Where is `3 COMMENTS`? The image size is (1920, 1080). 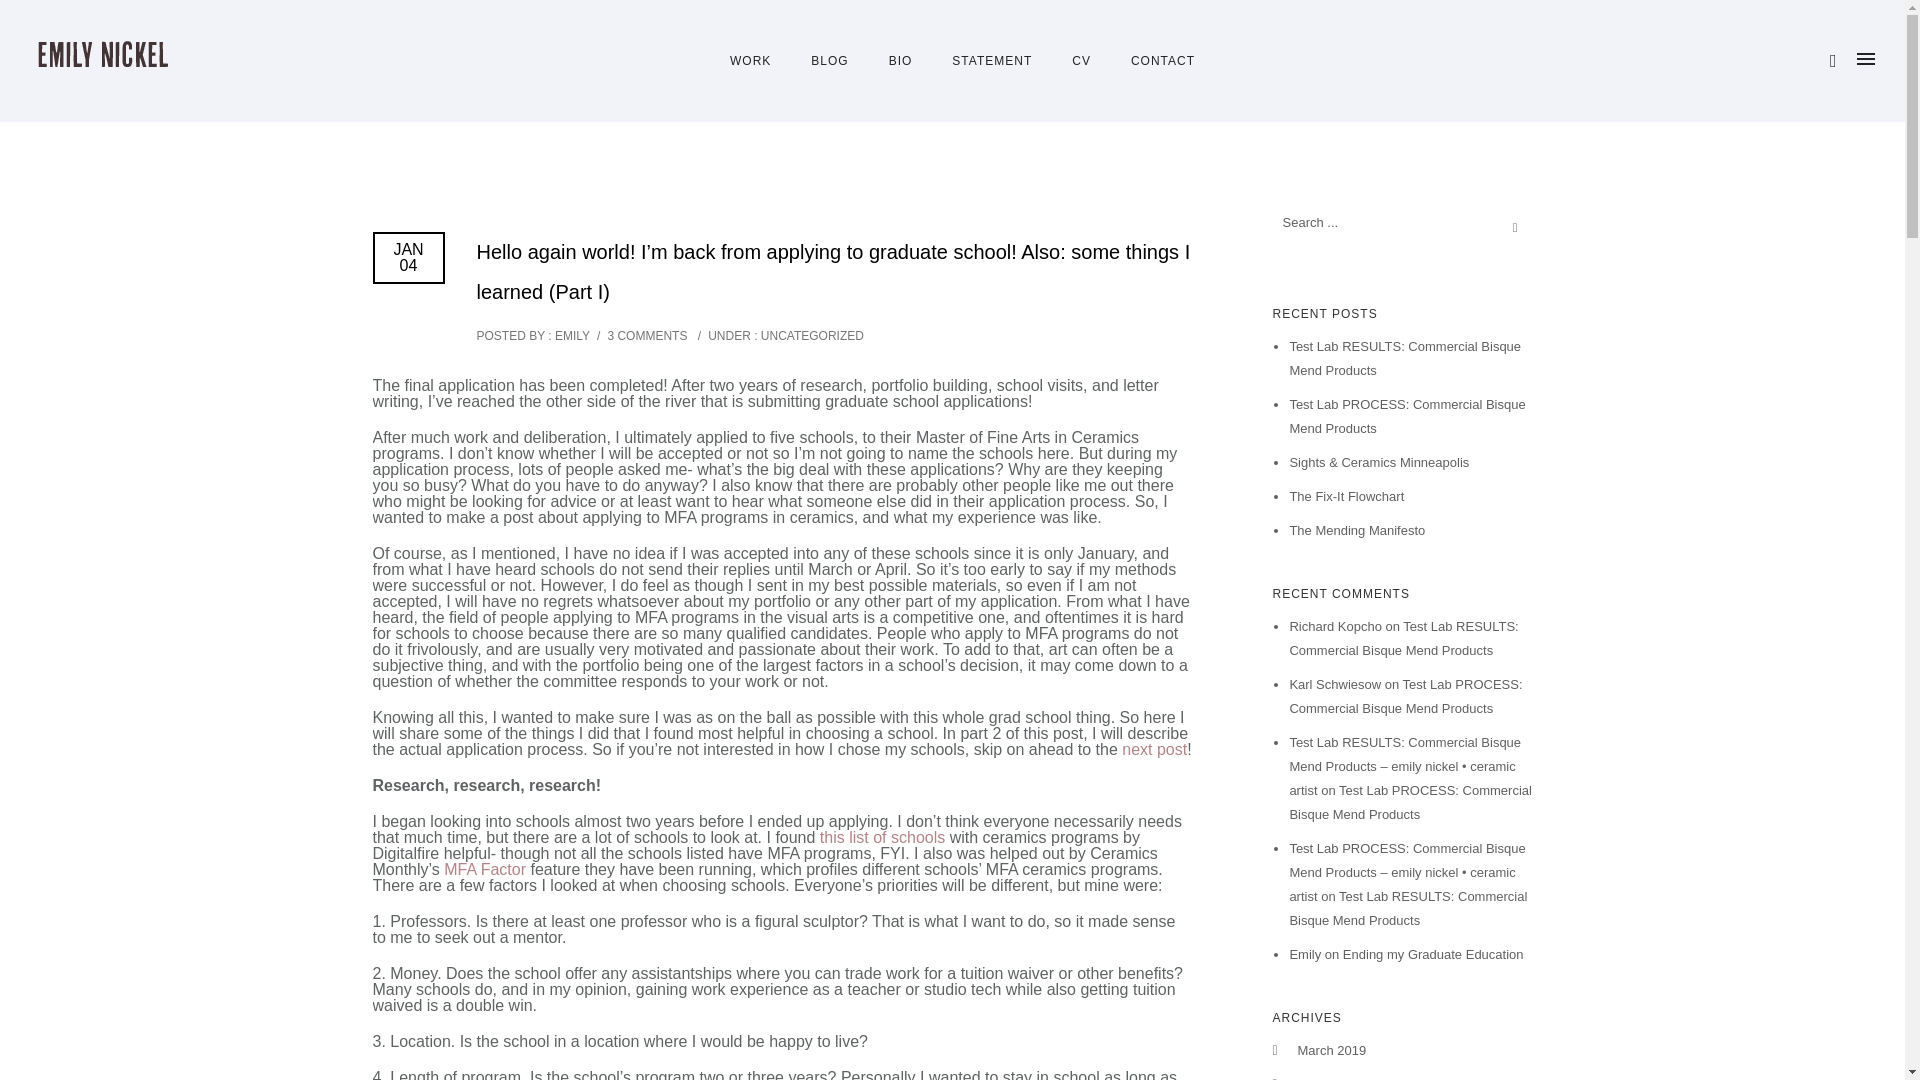 3 COMMENTS is located at coordinates (646, 336).